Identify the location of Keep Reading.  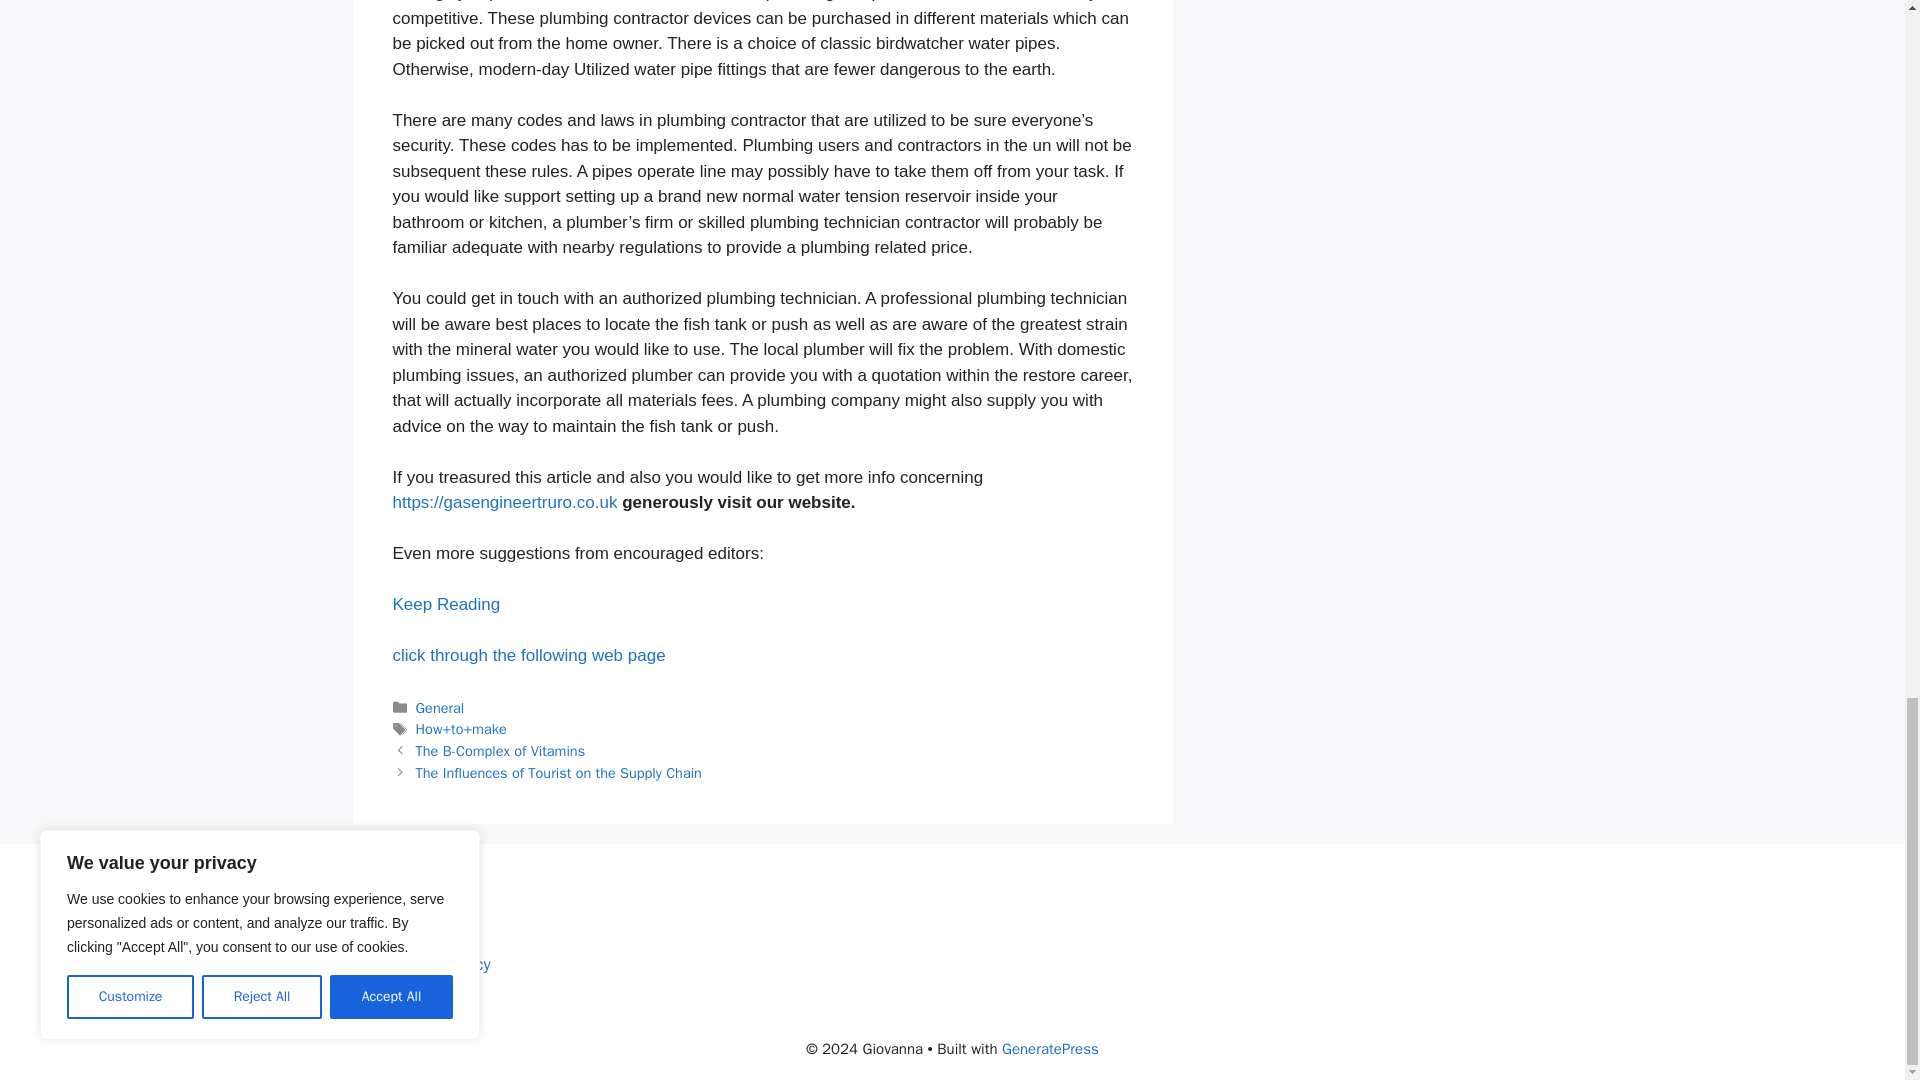
(445, 604).